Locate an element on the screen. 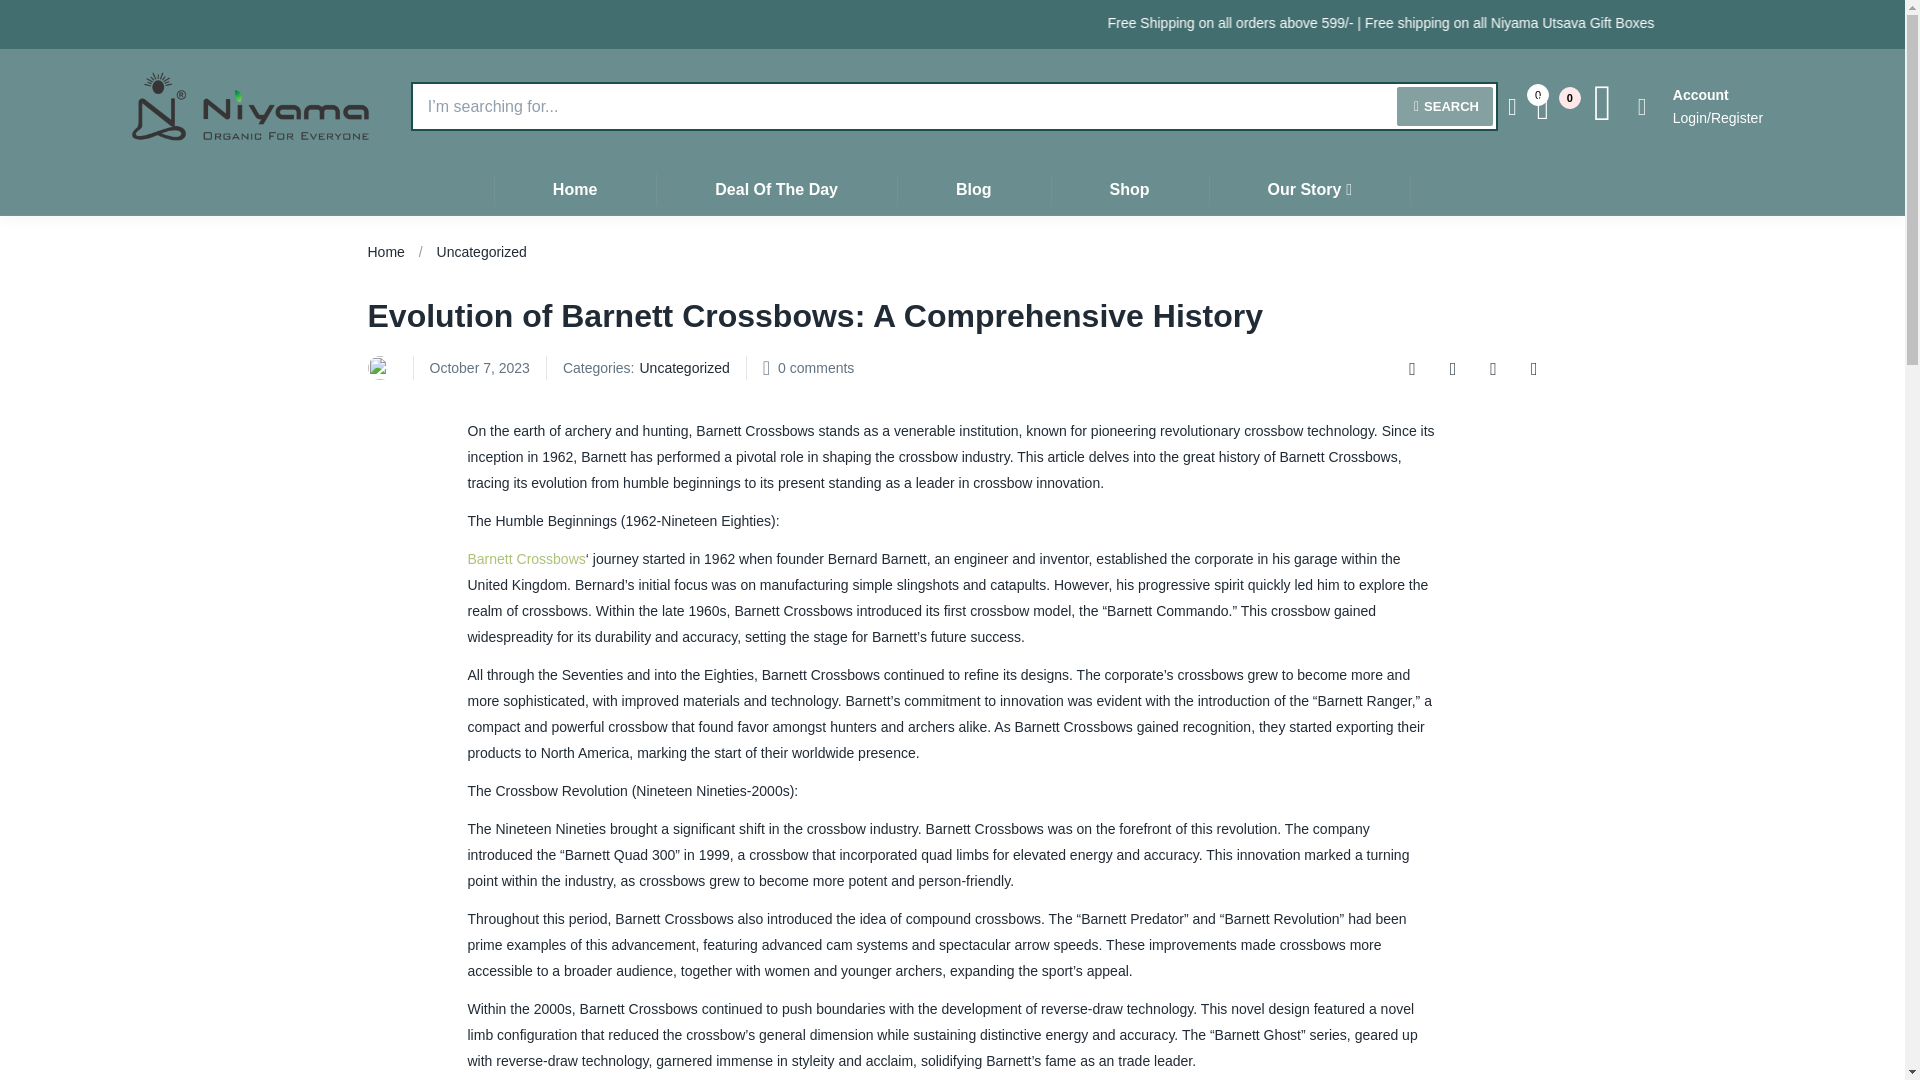 Image resolution: width=1920 pixels, height=1080 pixels. Deal Of The Day is located at coordinates (776, 189).